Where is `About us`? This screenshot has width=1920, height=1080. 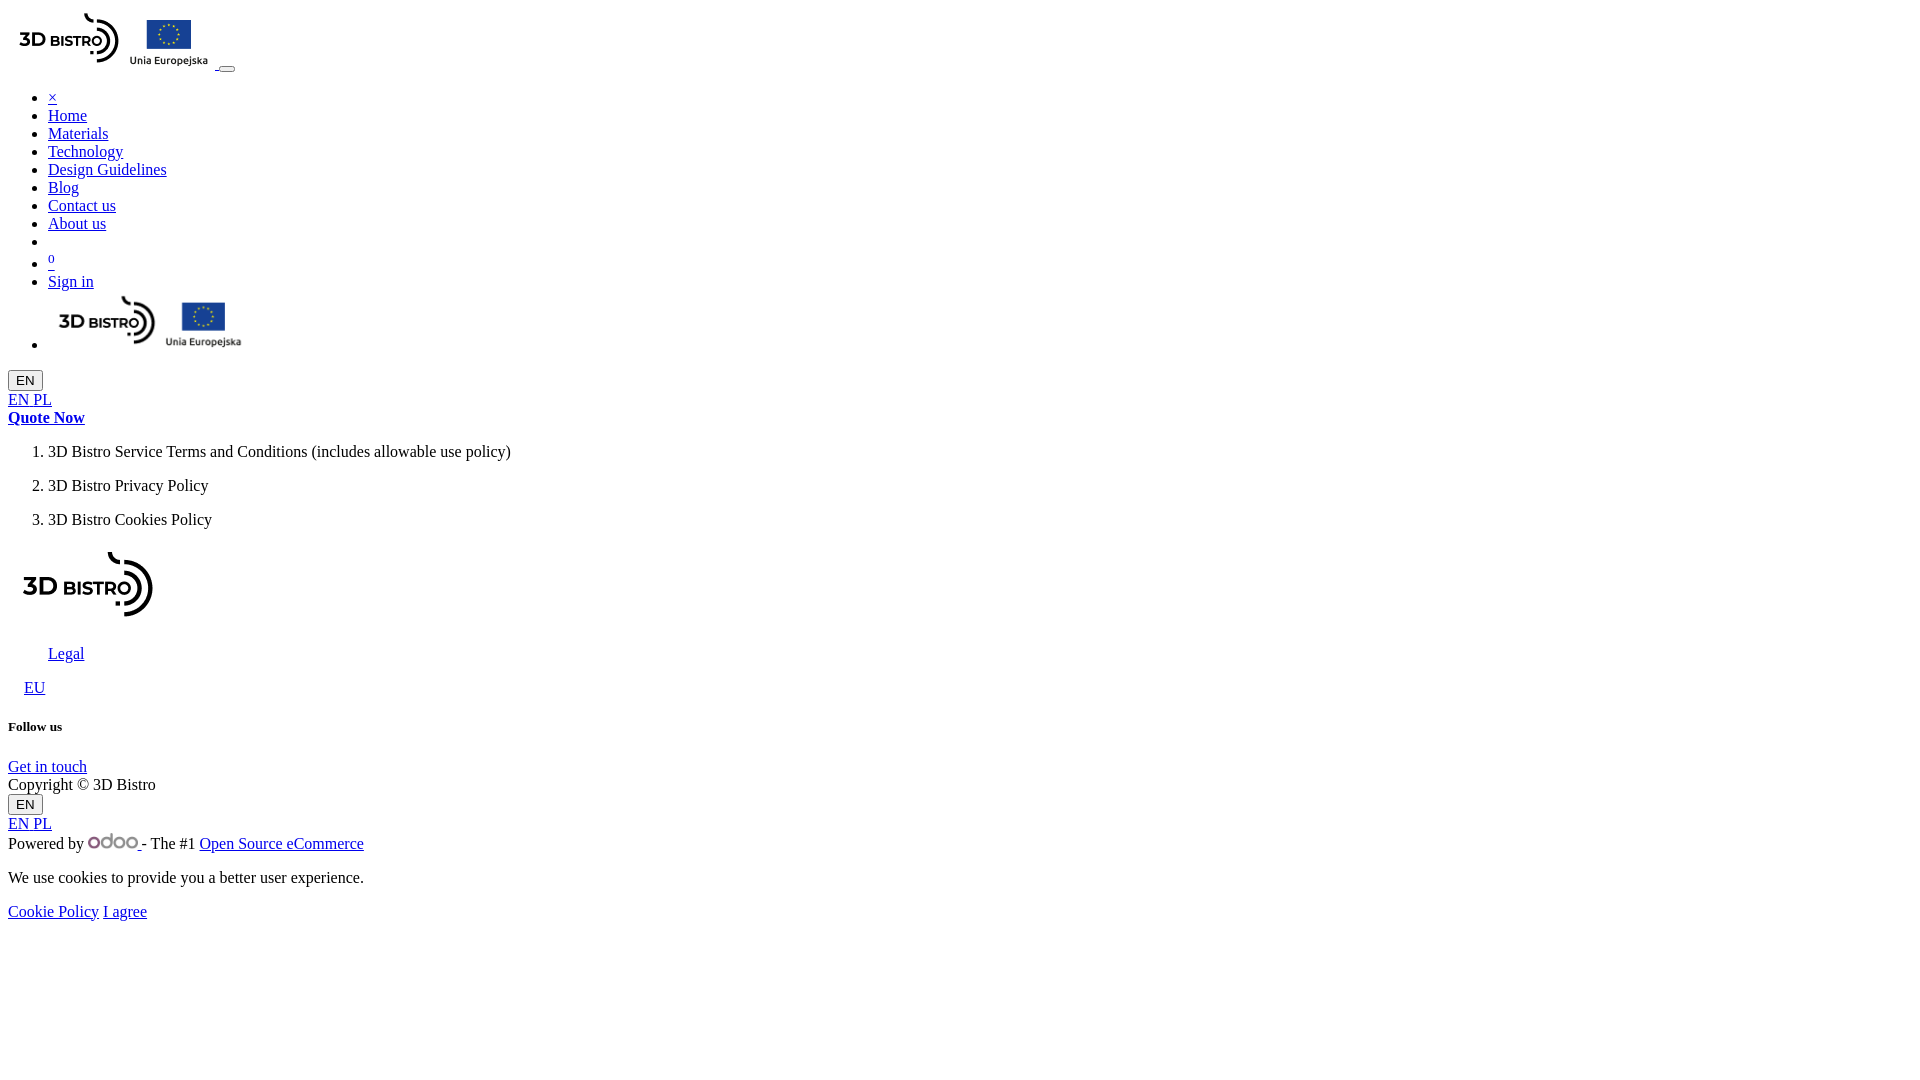
About us is located at coordinates (77, 224).